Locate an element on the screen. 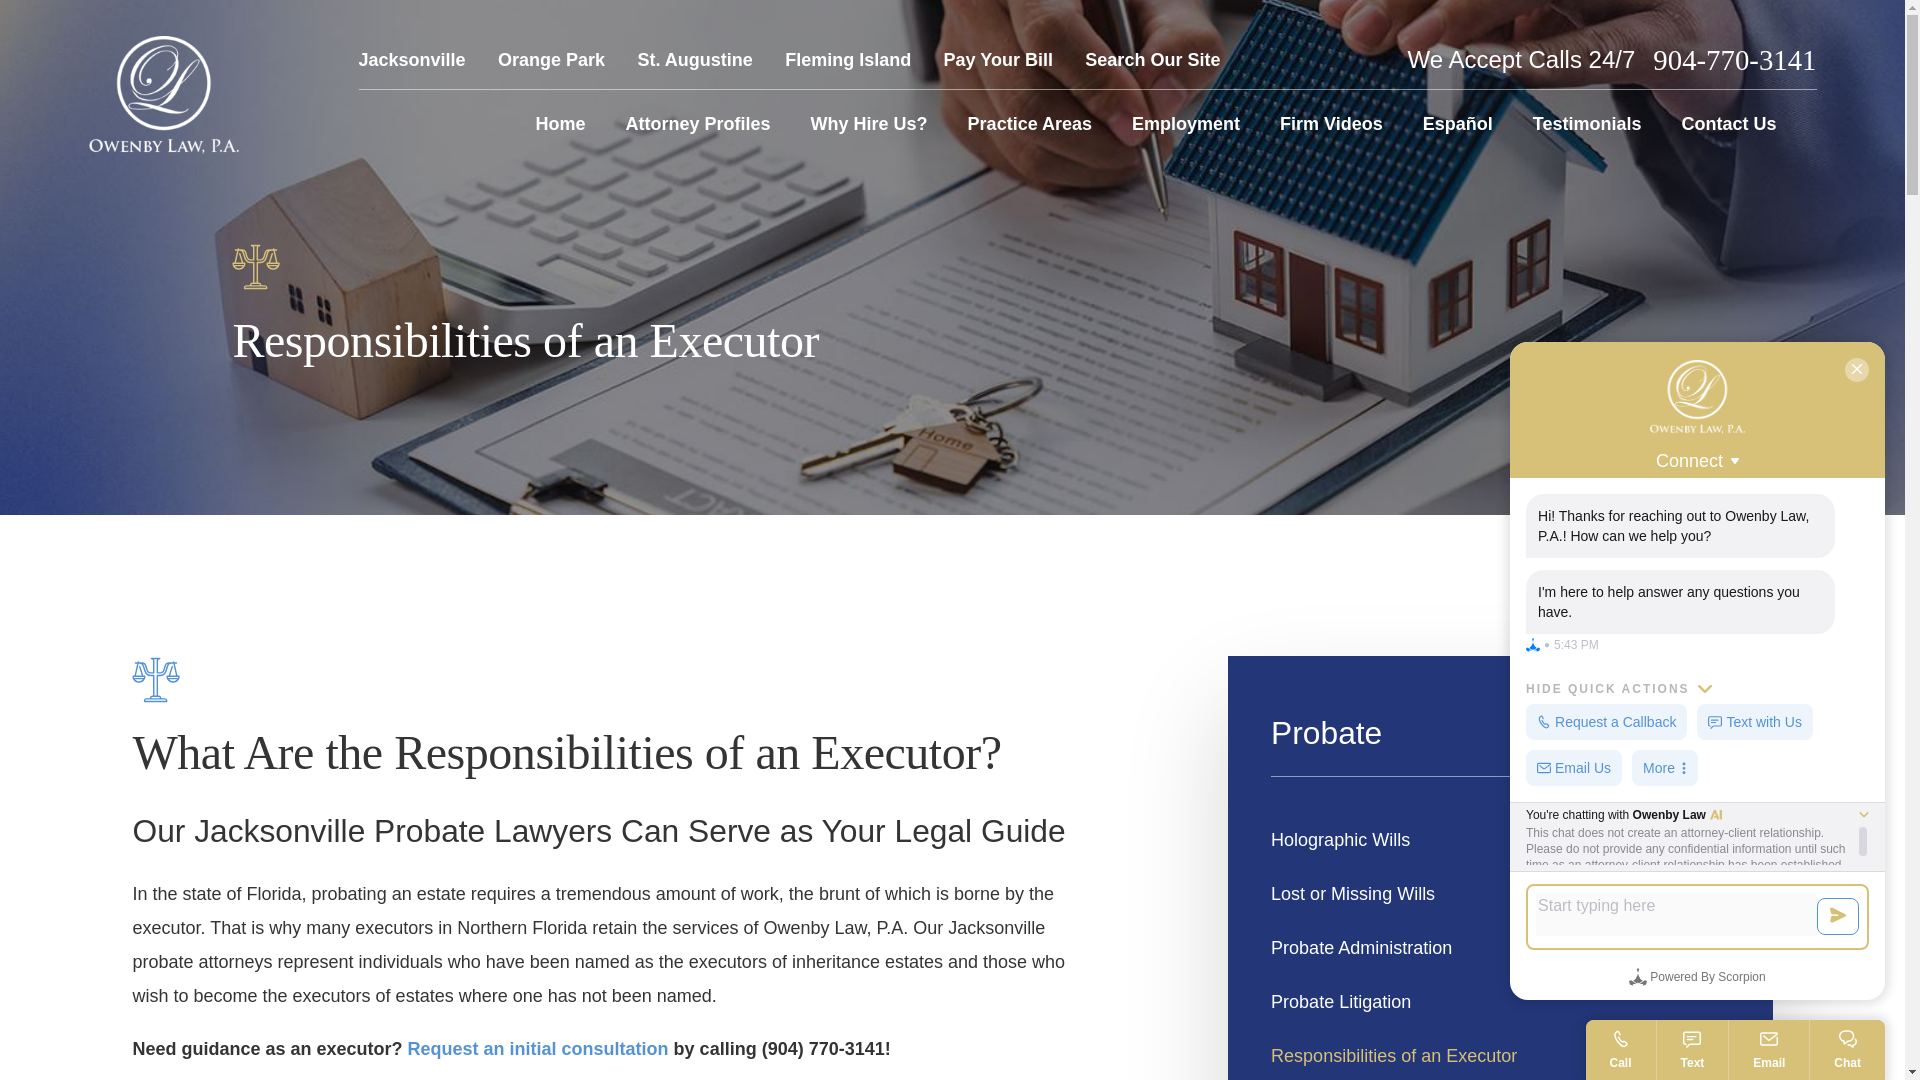  Fleming Island is located at coordinates (848, 60).